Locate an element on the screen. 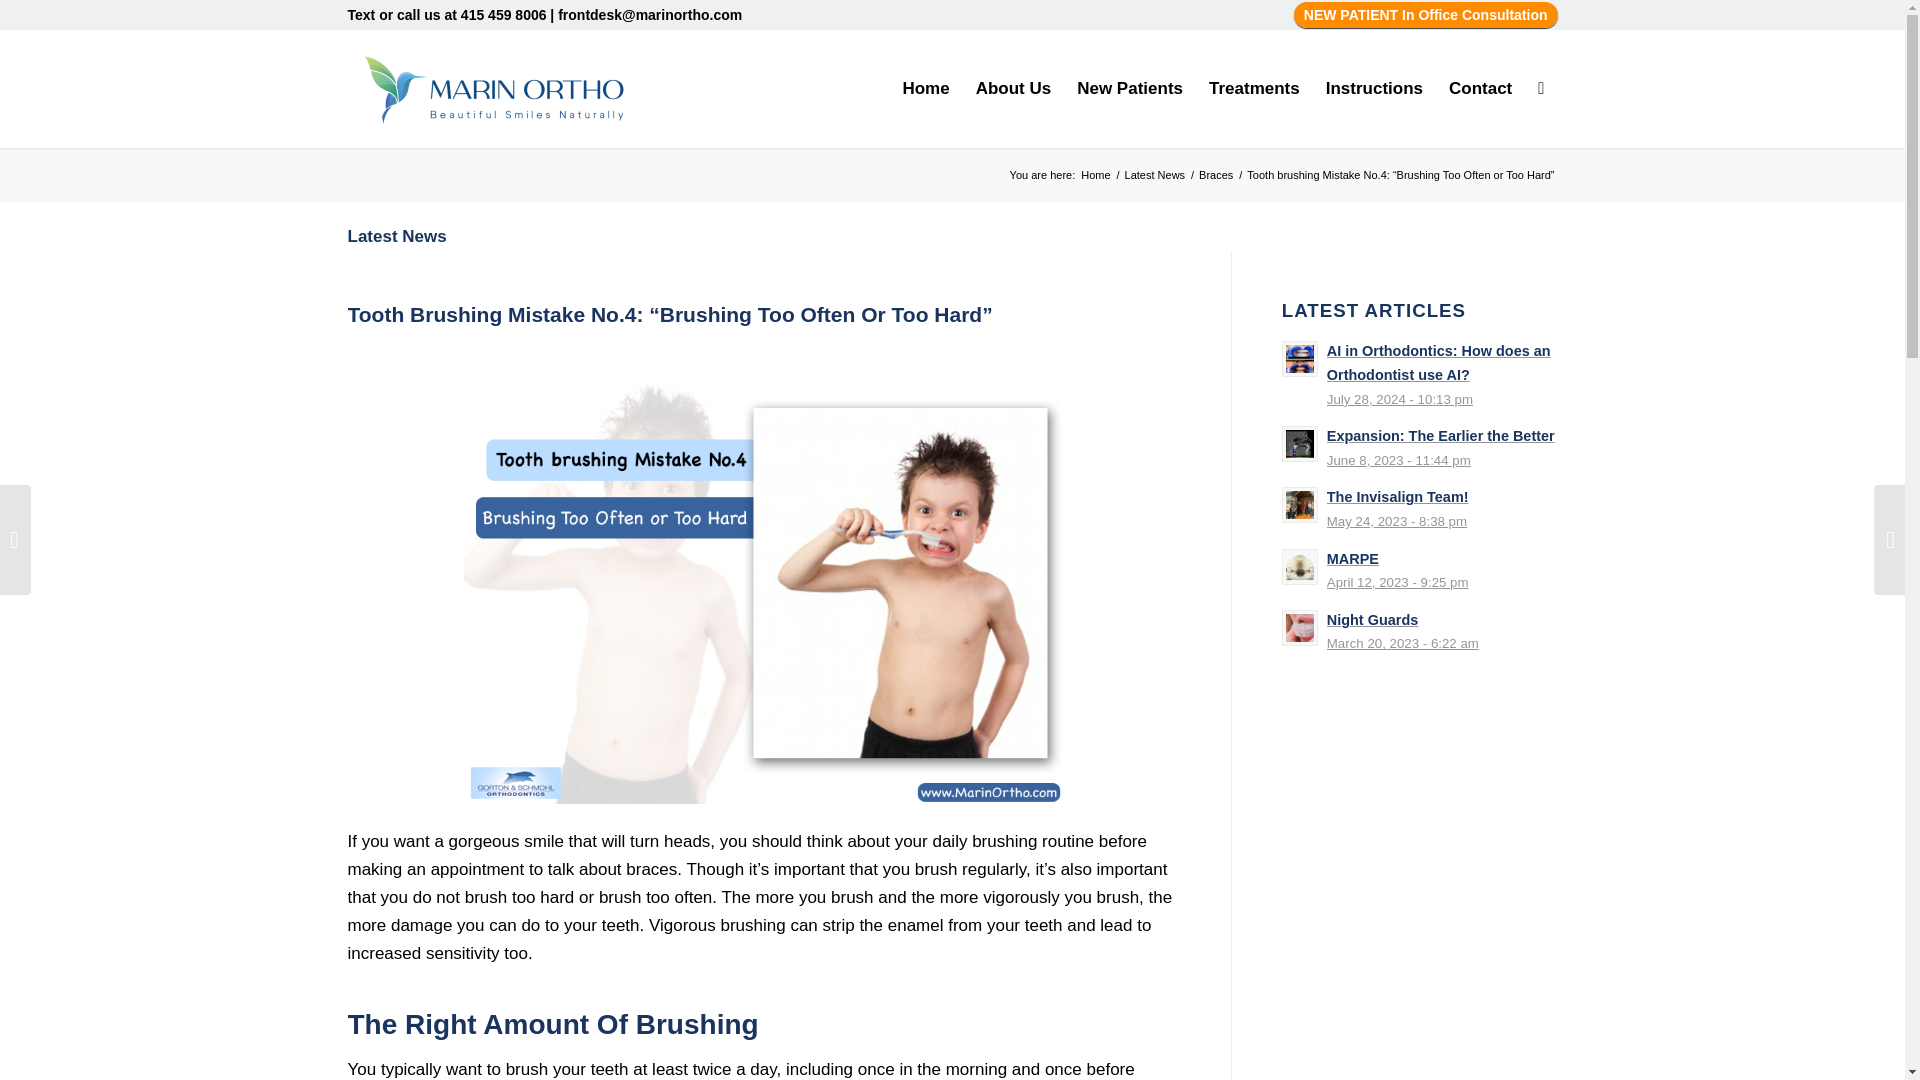 Image resolution: width=1920 pixels, height=1080 pixels. Permanent Link: Latest News is located at coordinates (397, 236).